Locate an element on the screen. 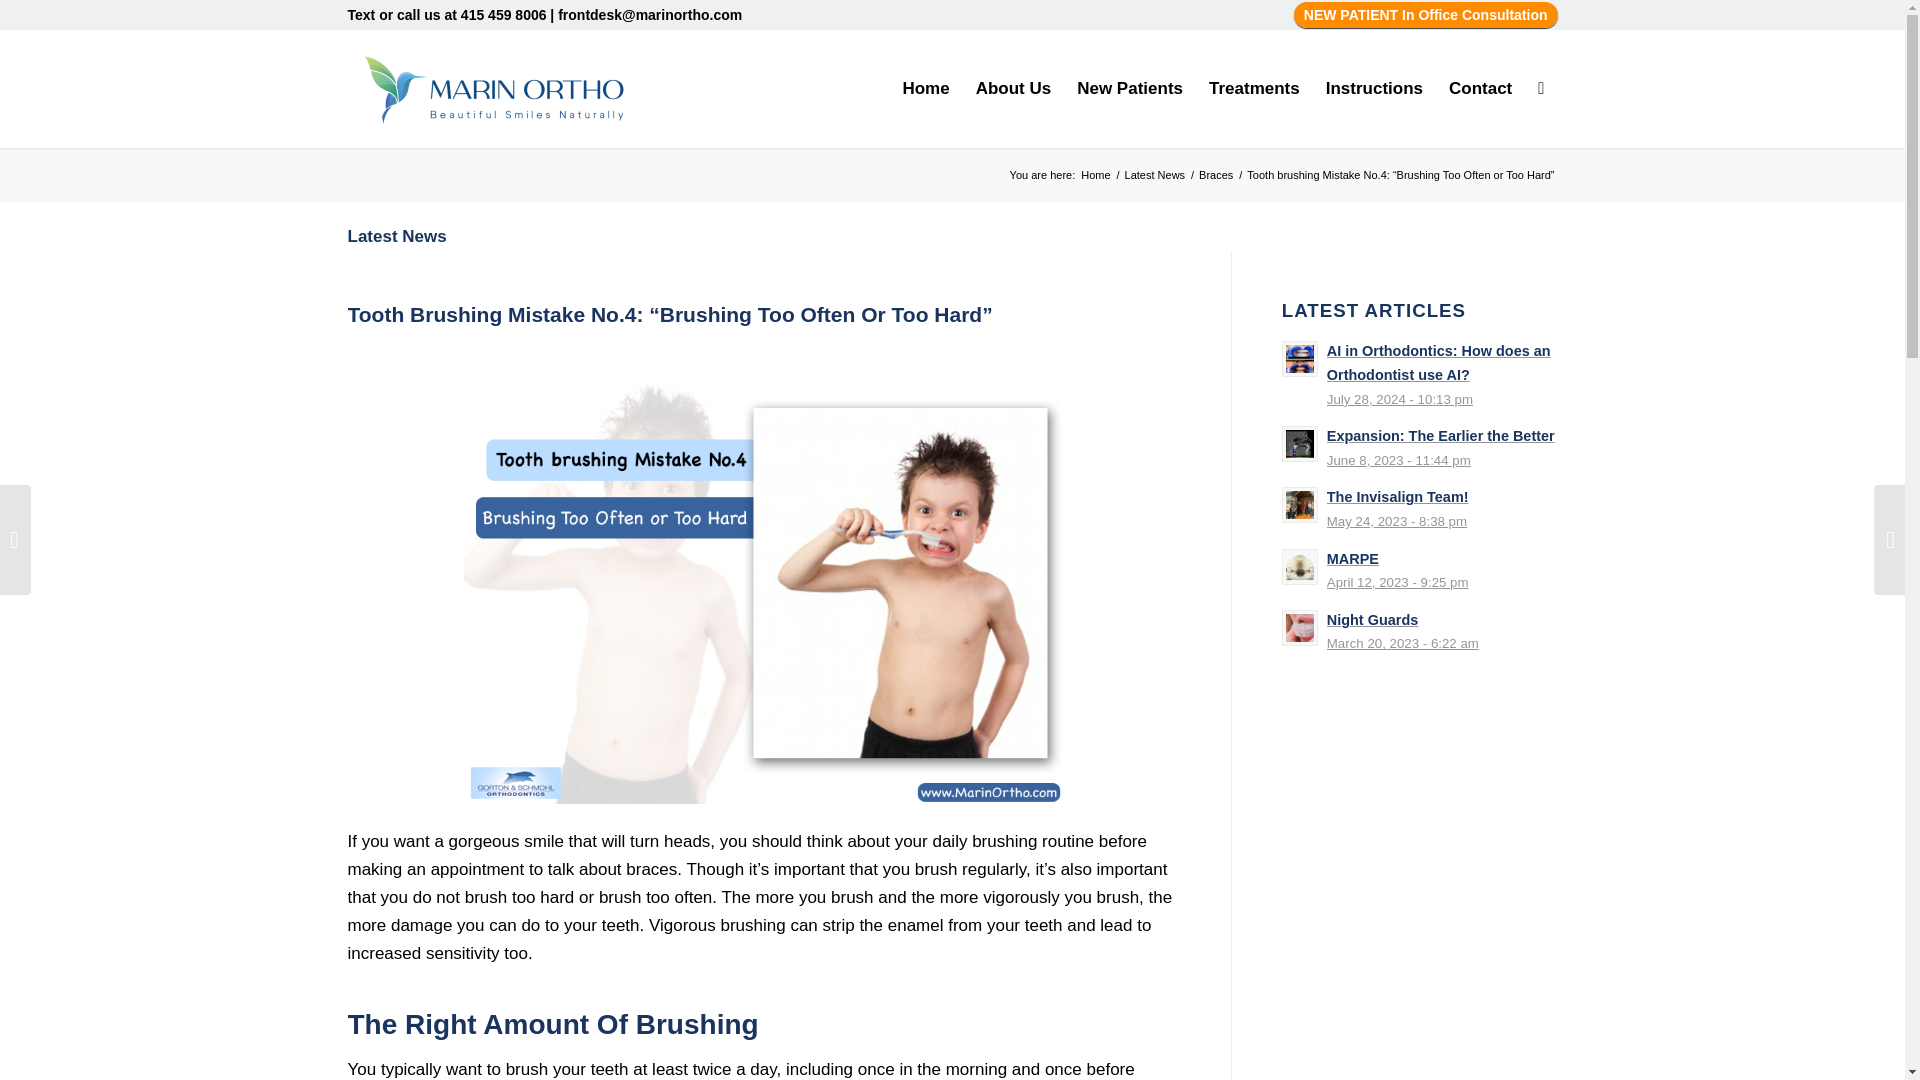 Image resolution: width=1920 pixels, height=1080 pixels. Permanent Link: Latest News is located at coordinates (397, 236).